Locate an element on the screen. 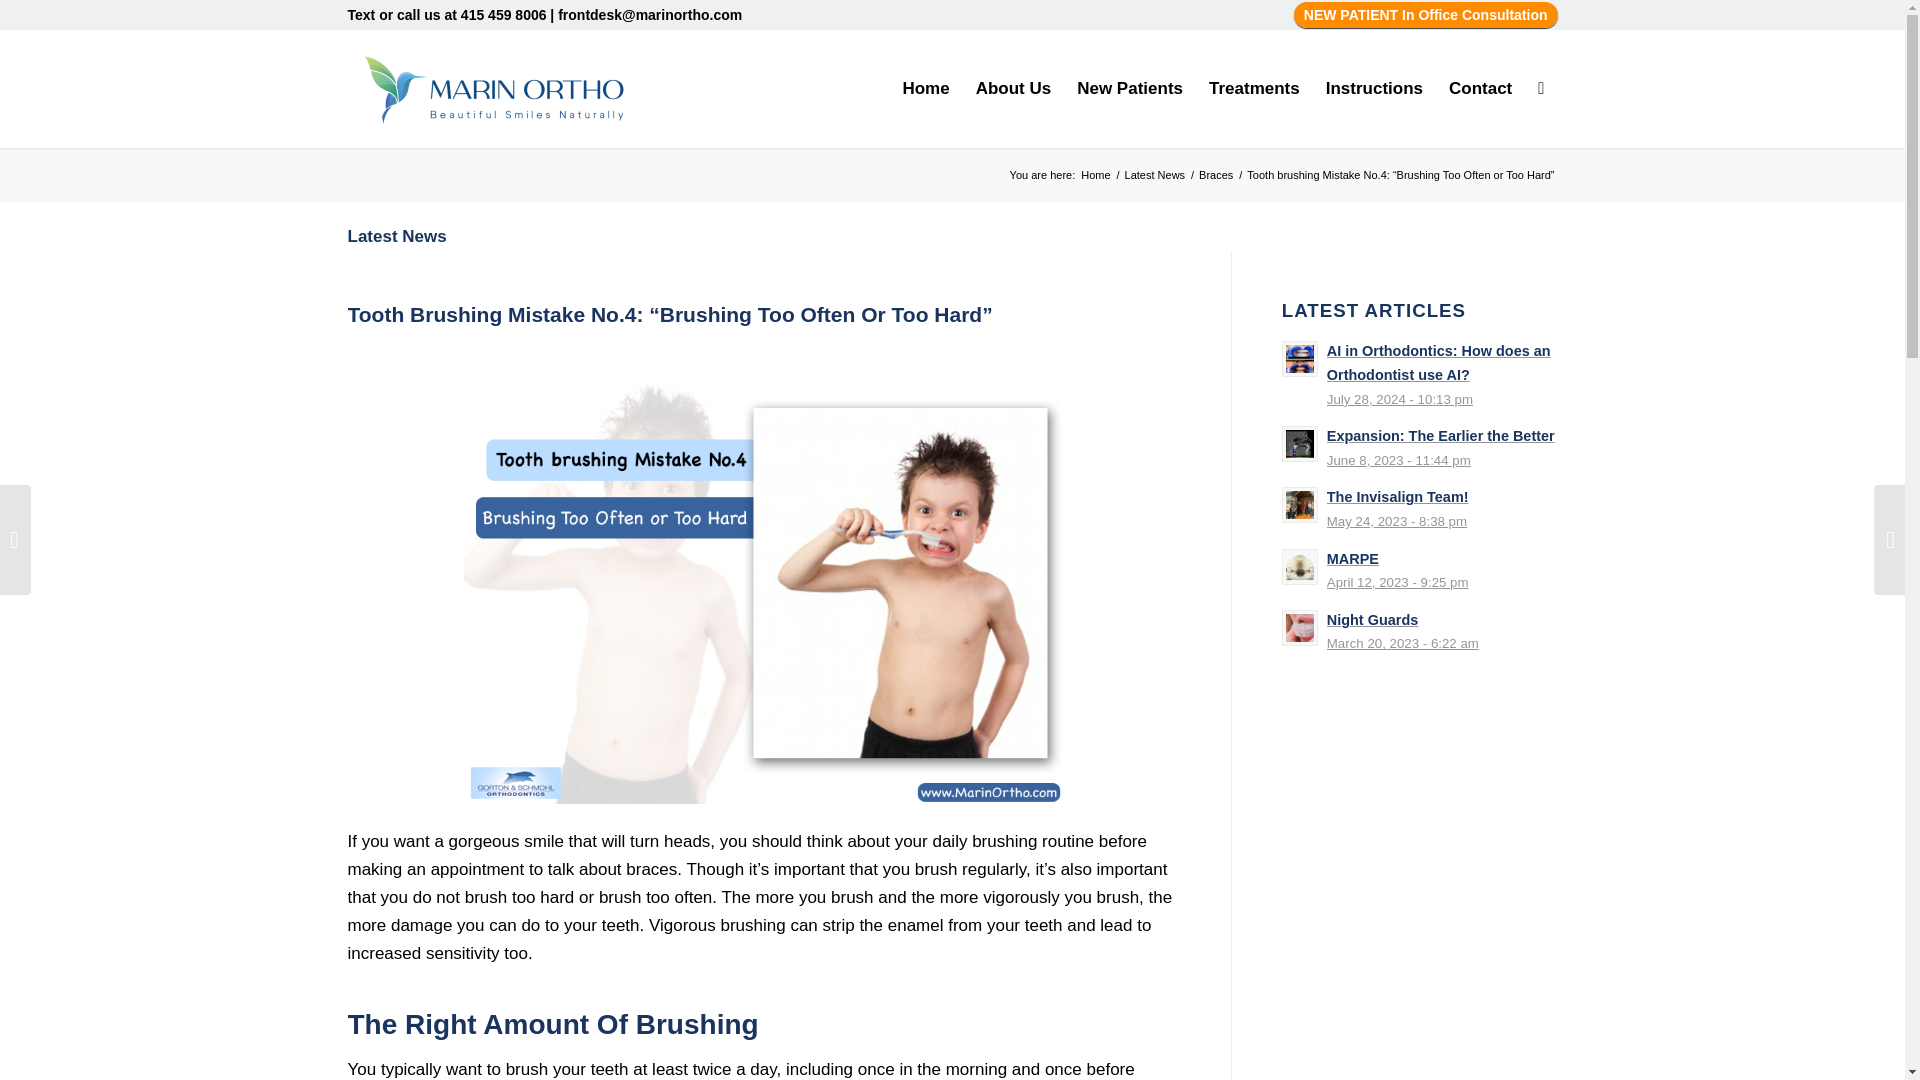 Image resolution: width=1920 pixels, height=1080 pixels. Permanent Link: Latest News is located at coordinates (397, 236).